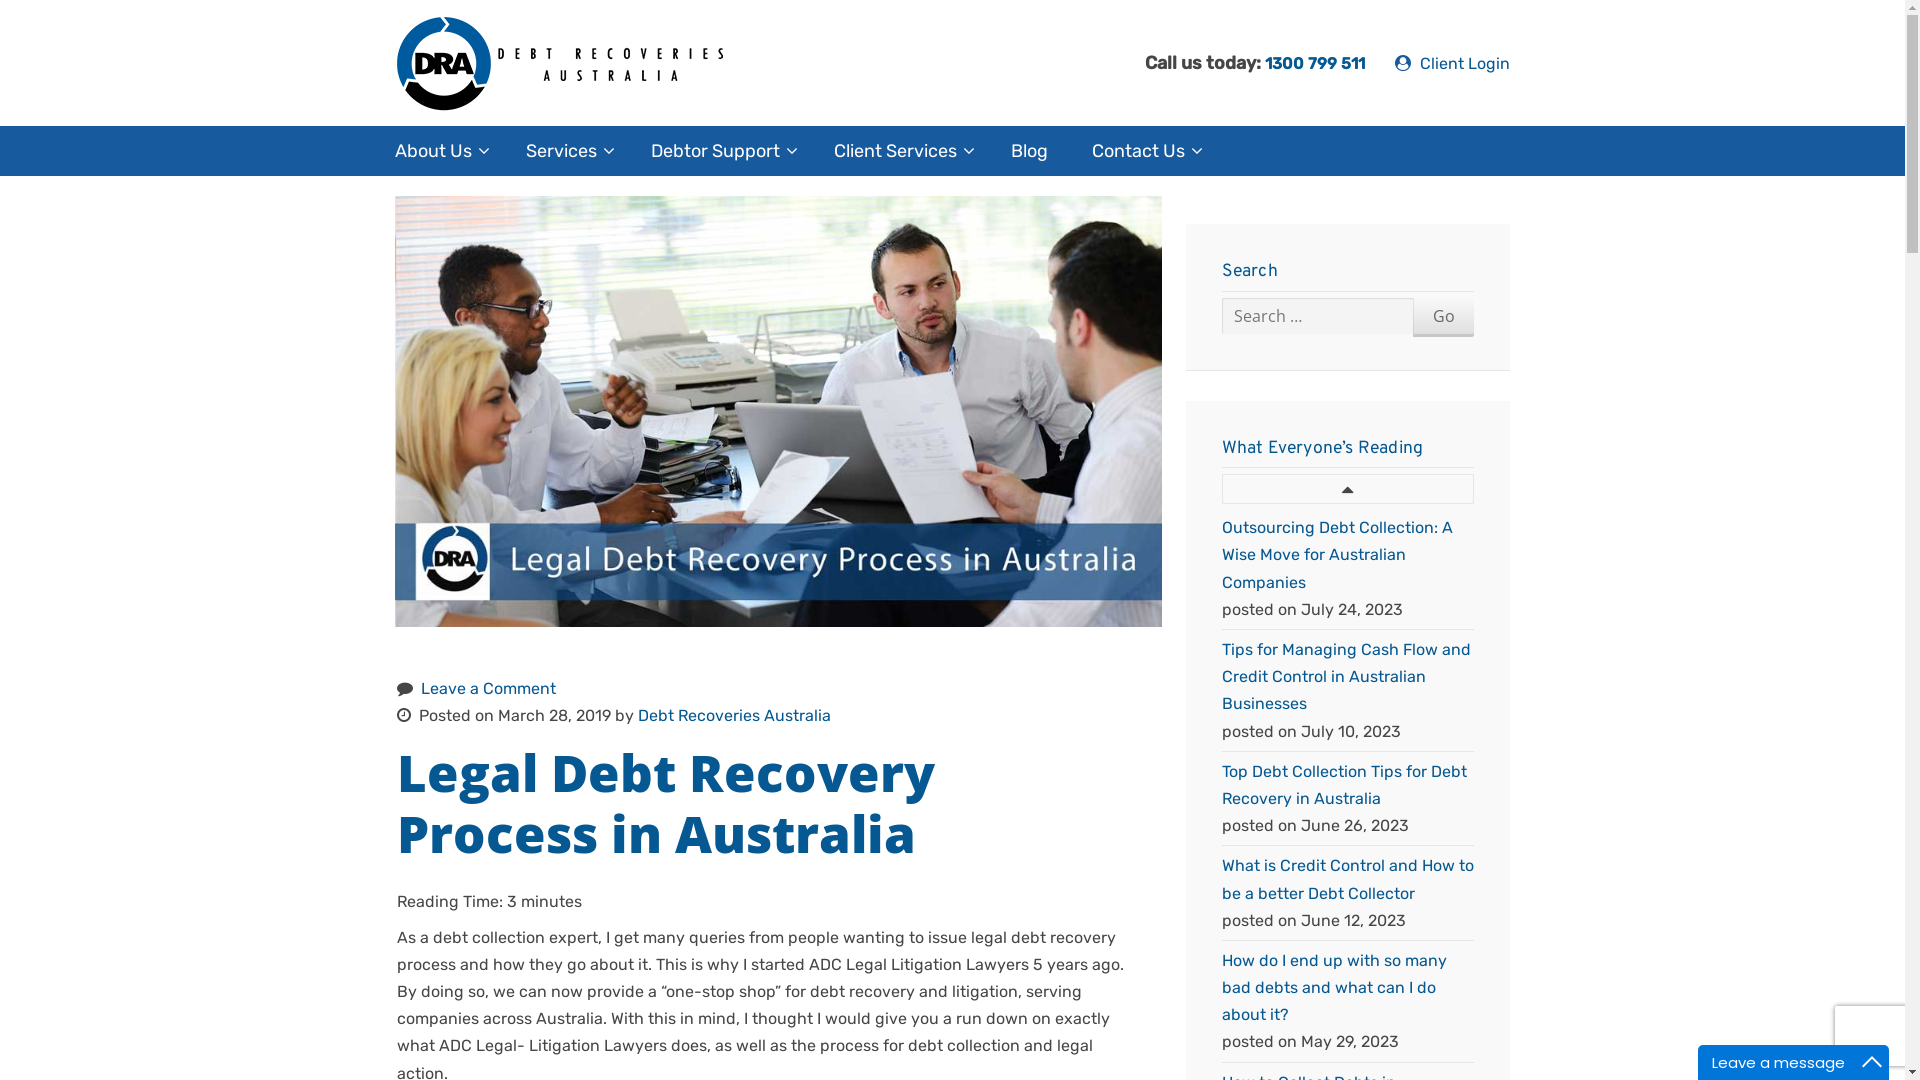  What do you see at coordinates (566, 151) in the screenshot?
I see `Services` at bounding box center [566, 151].